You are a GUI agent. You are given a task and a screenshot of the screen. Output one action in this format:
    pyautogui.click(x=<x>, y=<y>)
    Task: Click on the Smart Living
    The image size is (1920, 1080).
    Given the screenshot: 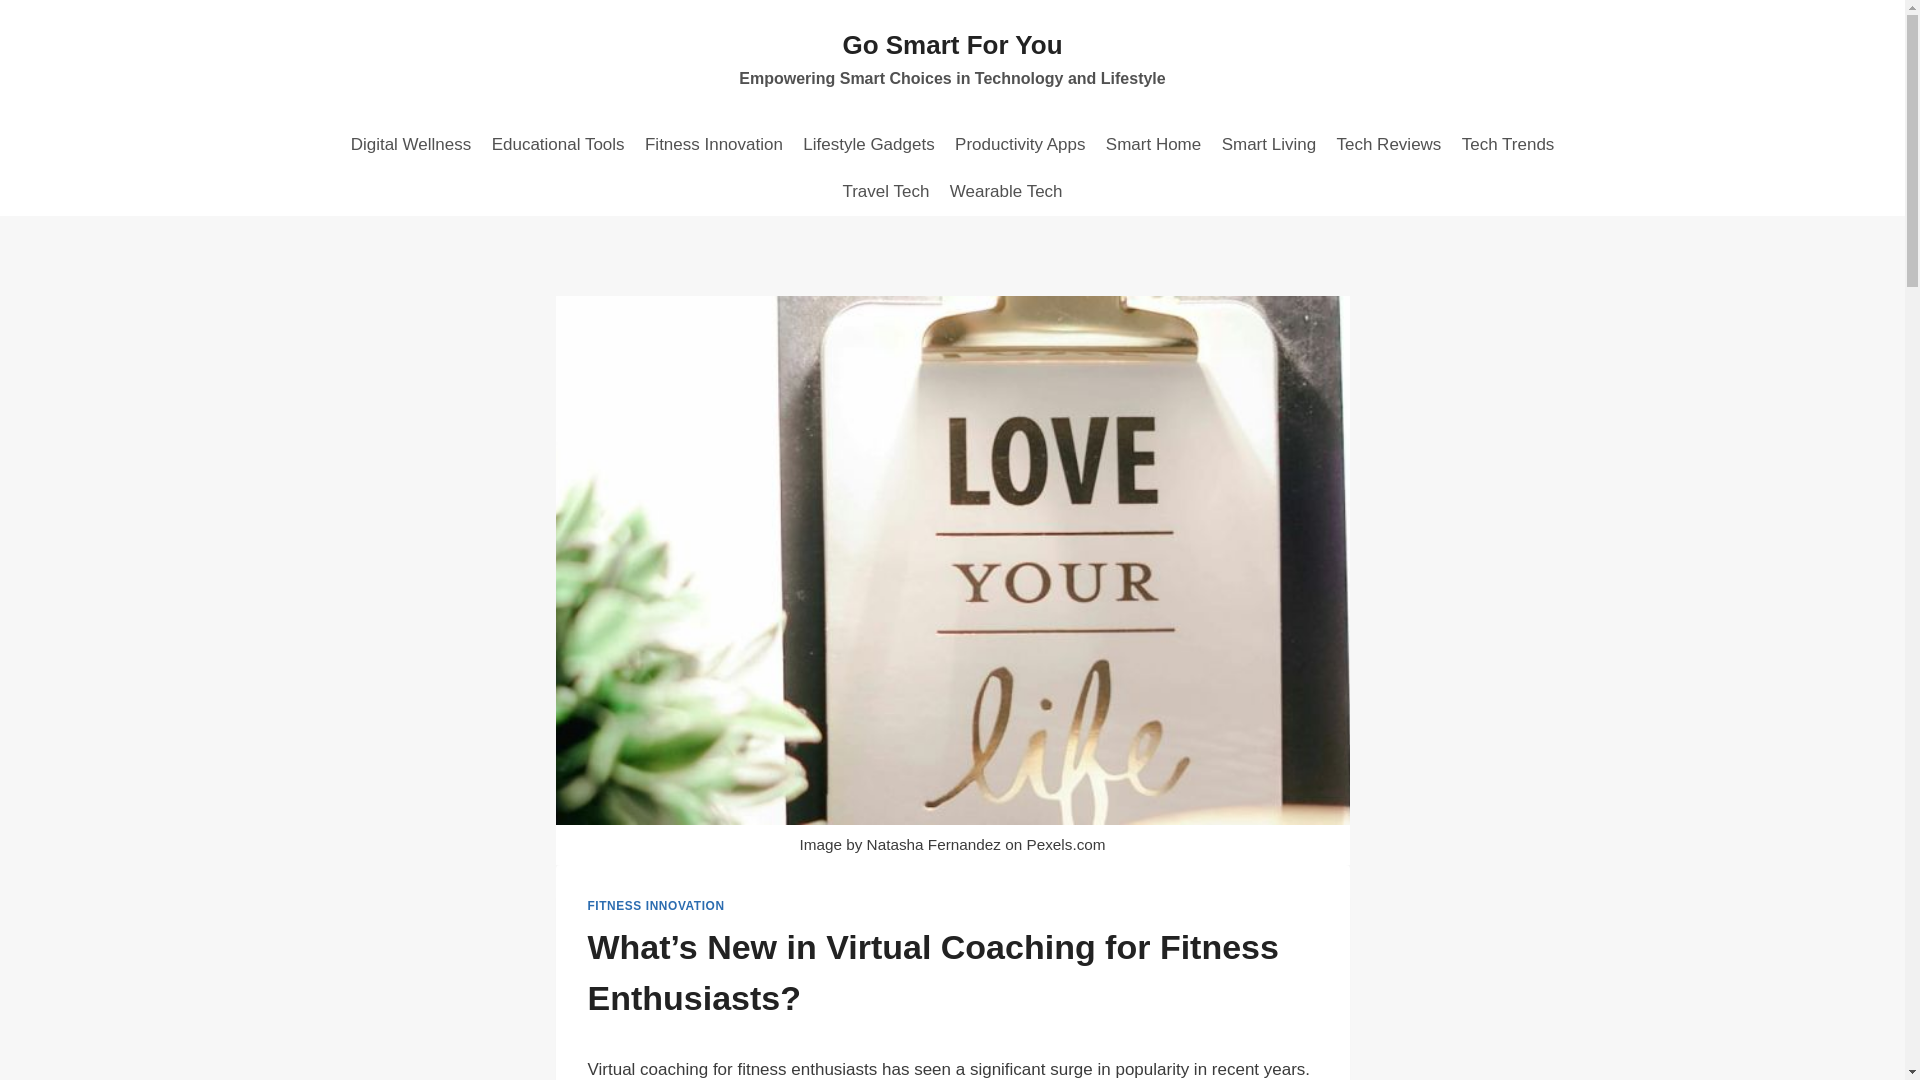 What is the action you would take?
    pyautogui.click(x=1268, y=144)
    